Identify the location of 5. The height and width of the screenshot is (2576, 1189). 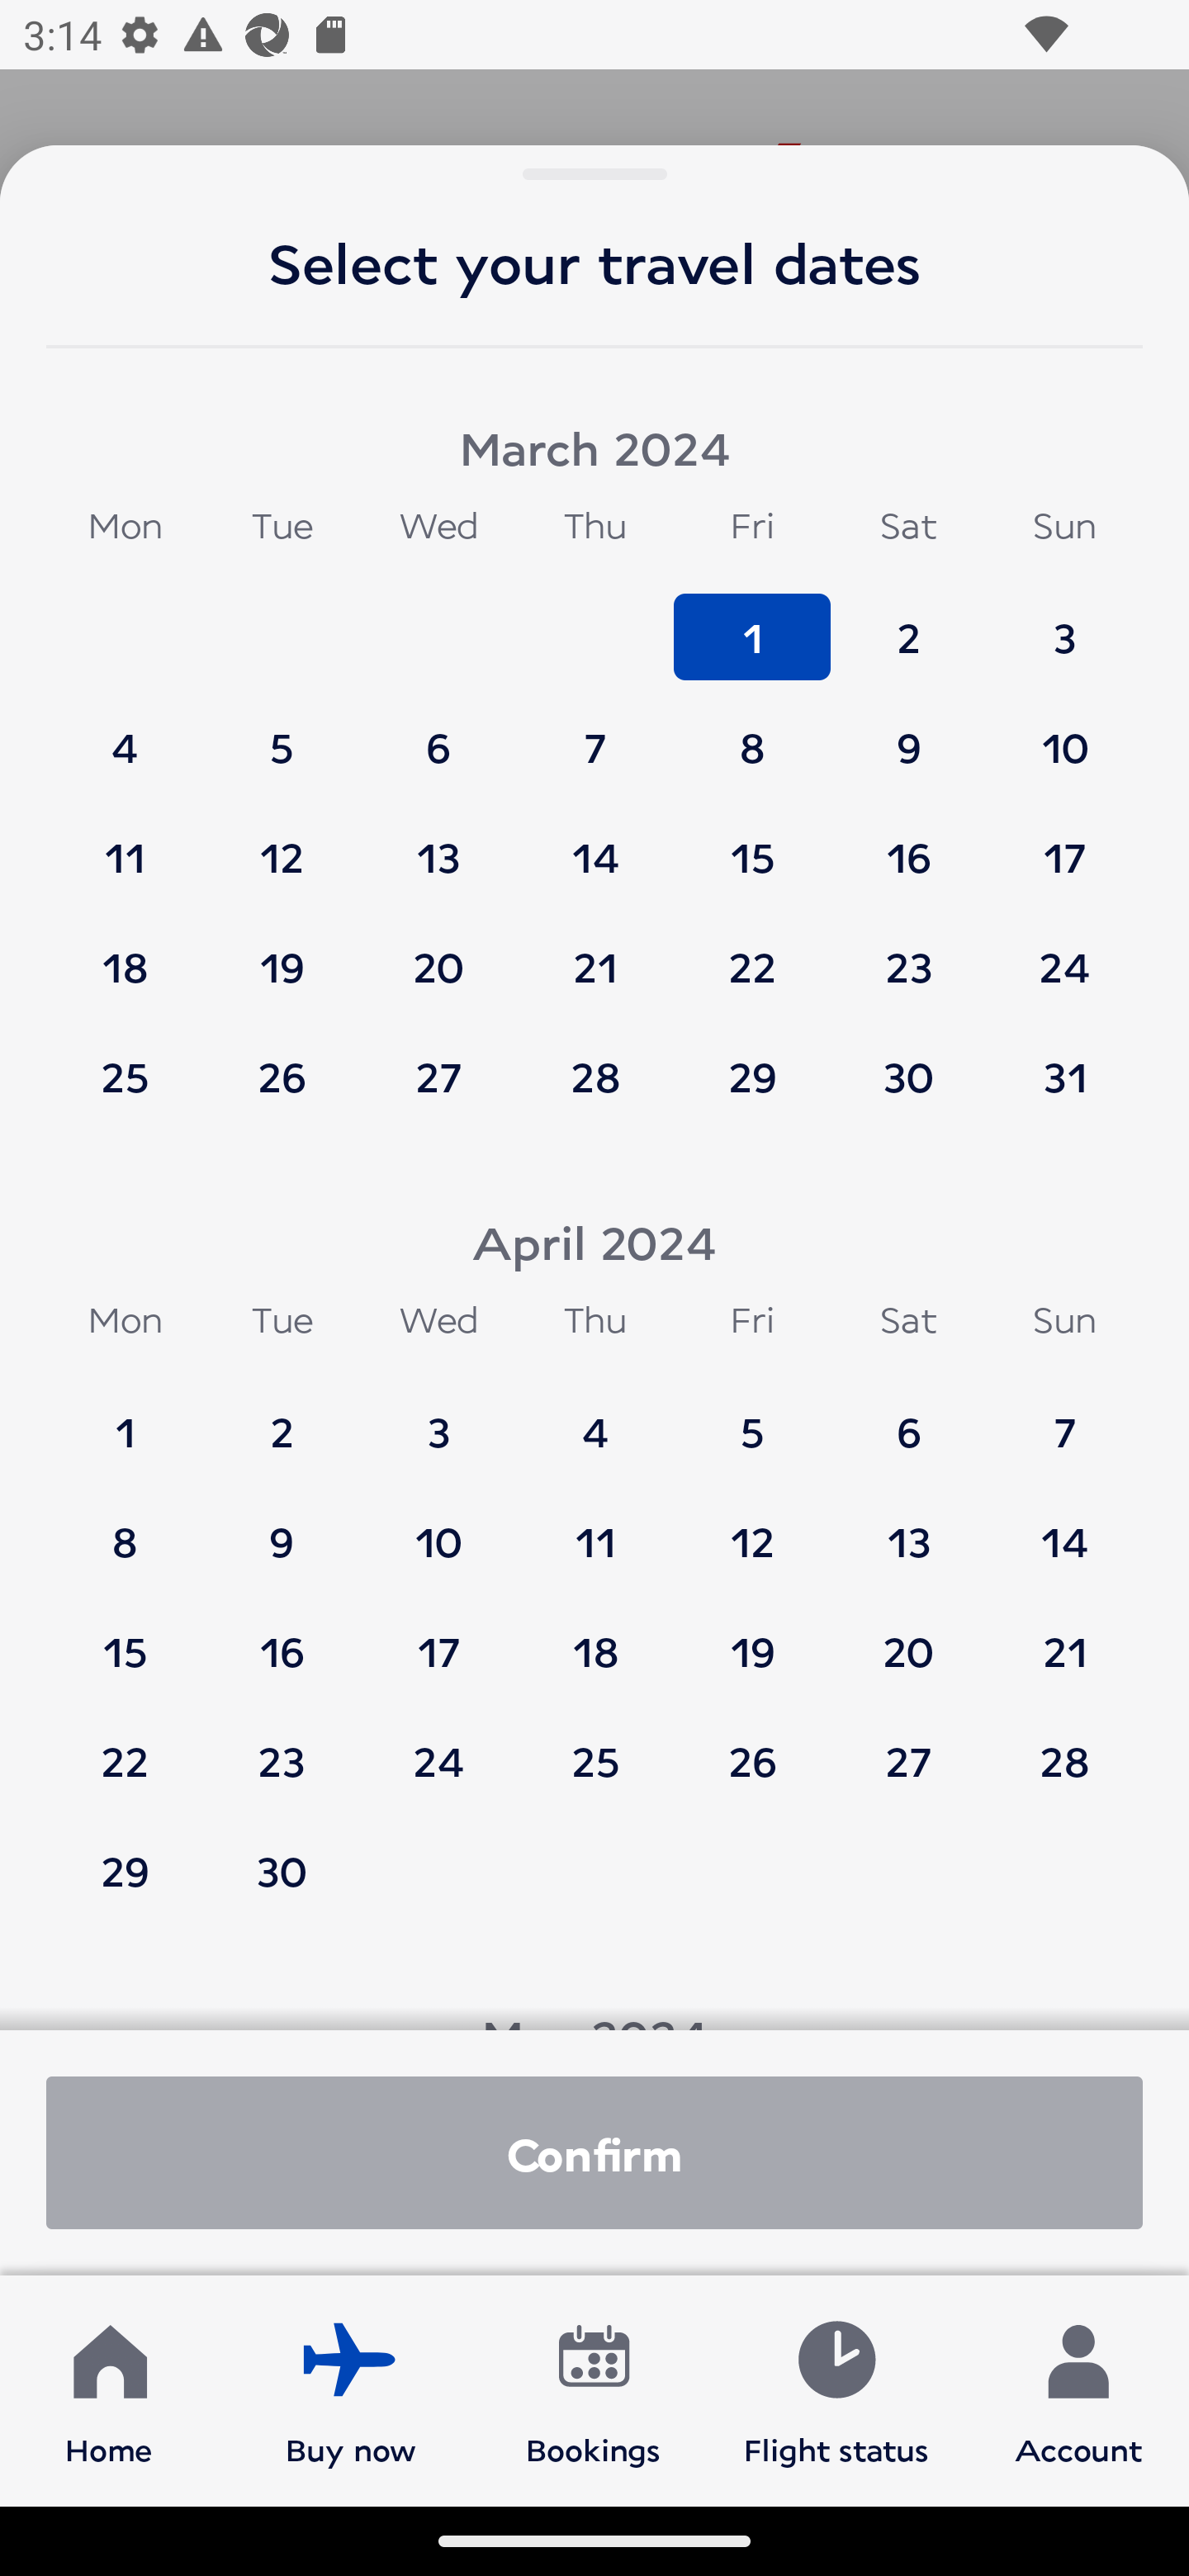
(752, 1417).